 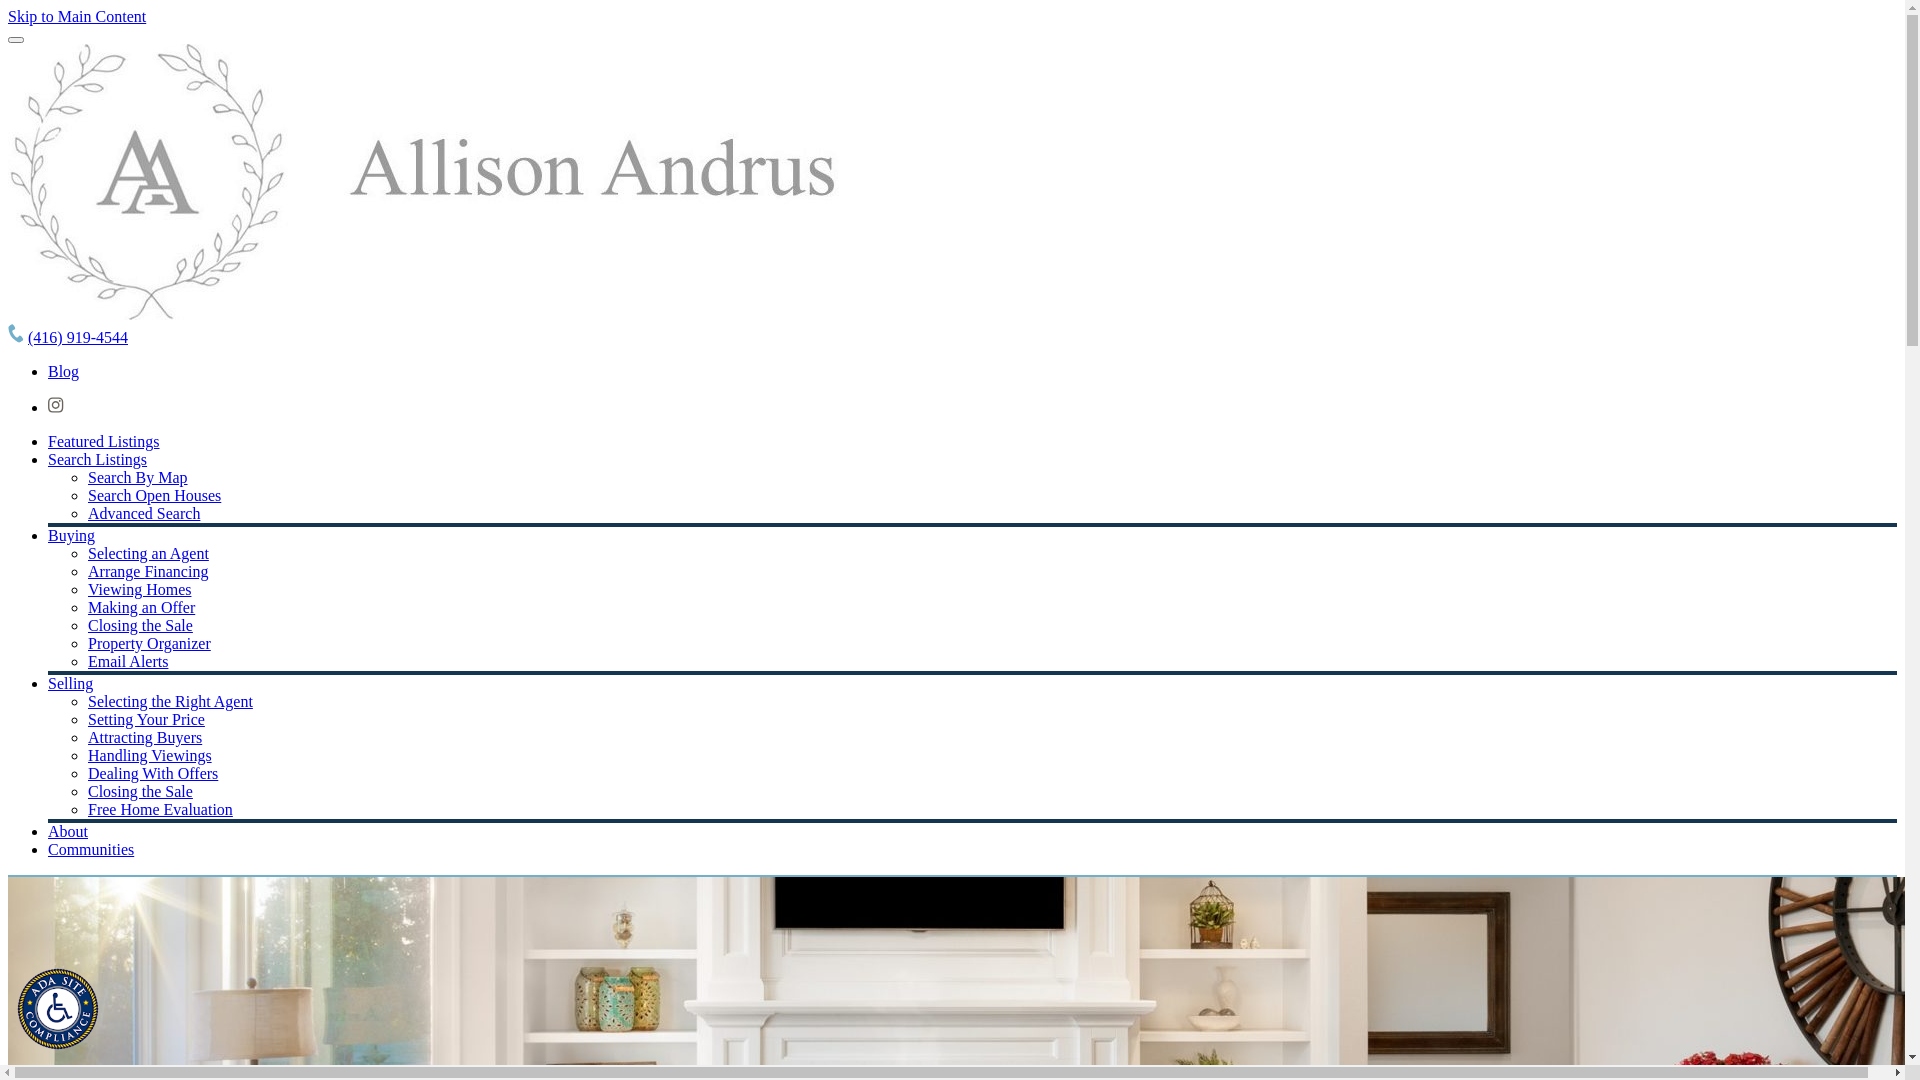 I want to click on Attracting Buyers, so click(x=145, y=738).